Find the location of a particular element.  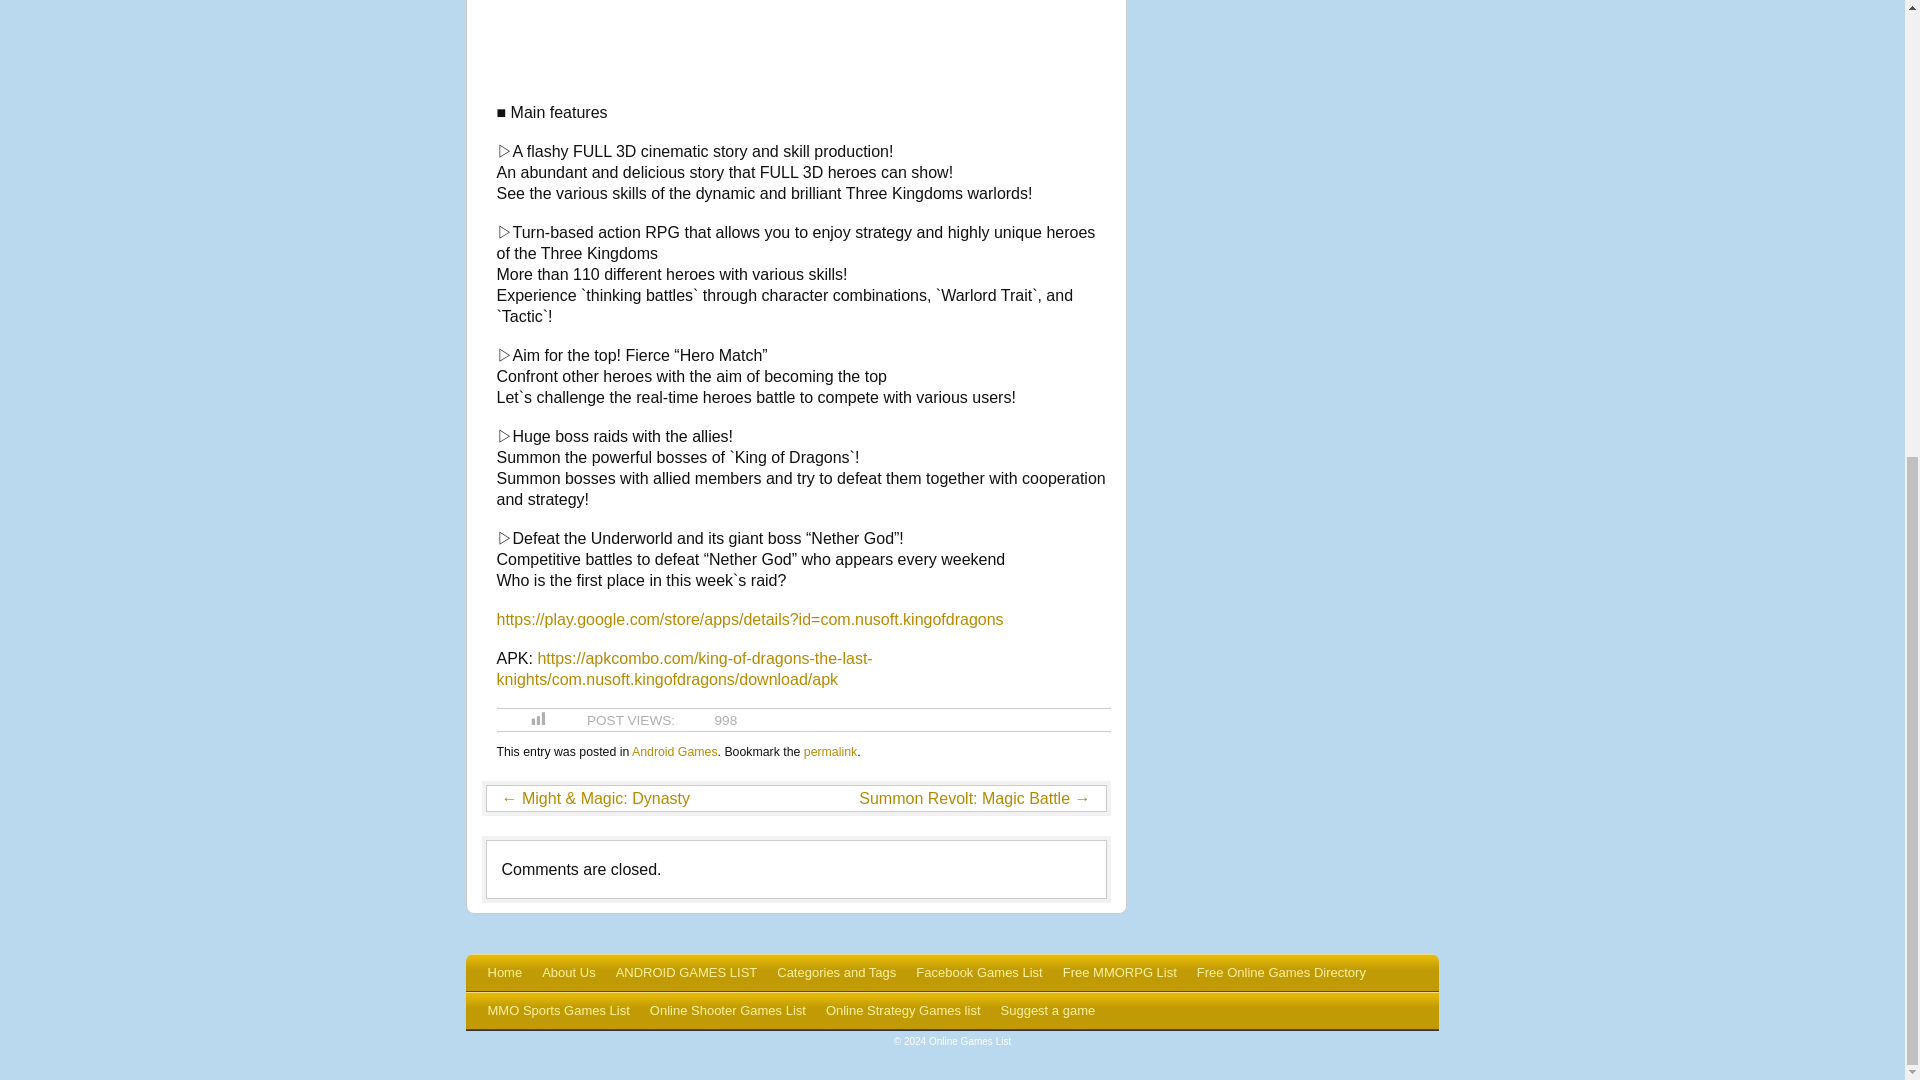

Categories and Tags is located at coordinates (836, 972).